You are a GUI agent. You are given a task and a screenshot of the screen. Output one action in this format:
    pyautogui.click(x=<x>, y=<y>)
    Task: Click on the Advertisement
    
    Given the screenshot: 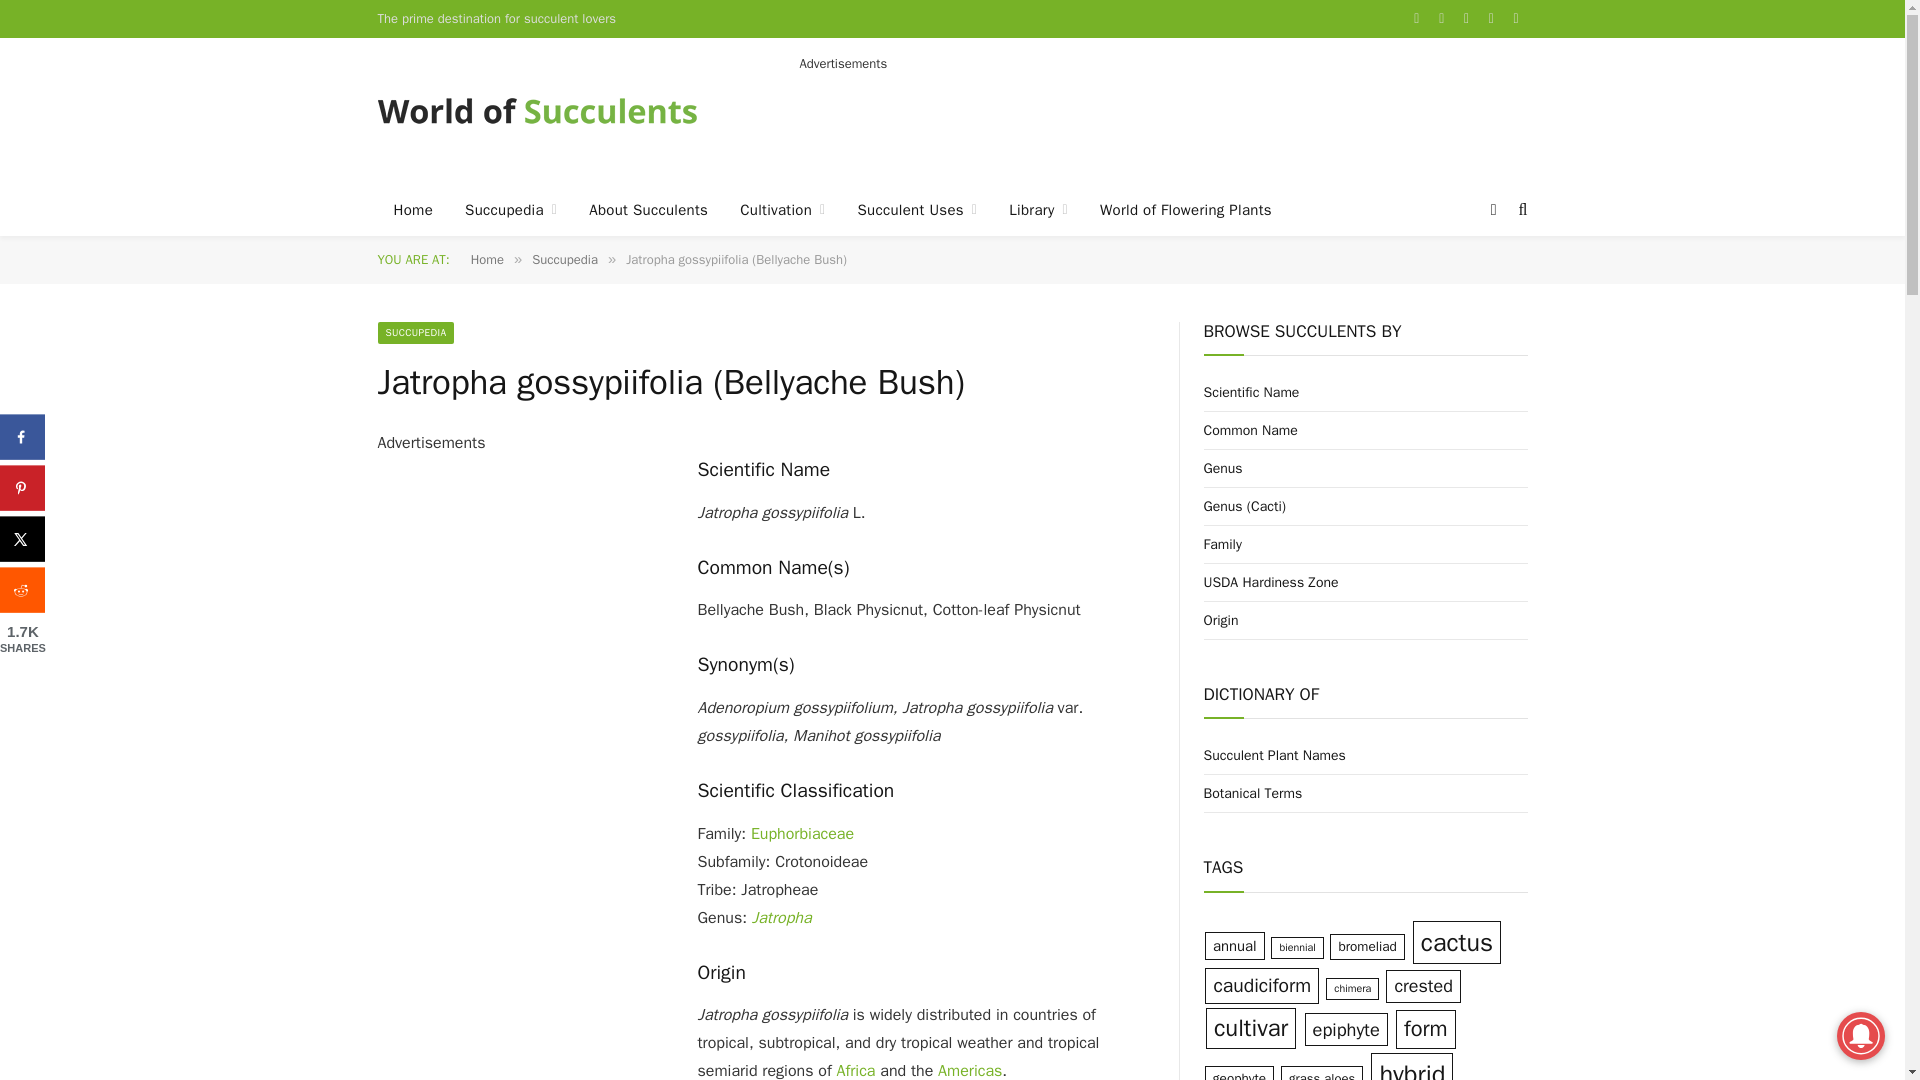 What is the action you would take?
    pyautogui.click(x=1164, y=118)
    